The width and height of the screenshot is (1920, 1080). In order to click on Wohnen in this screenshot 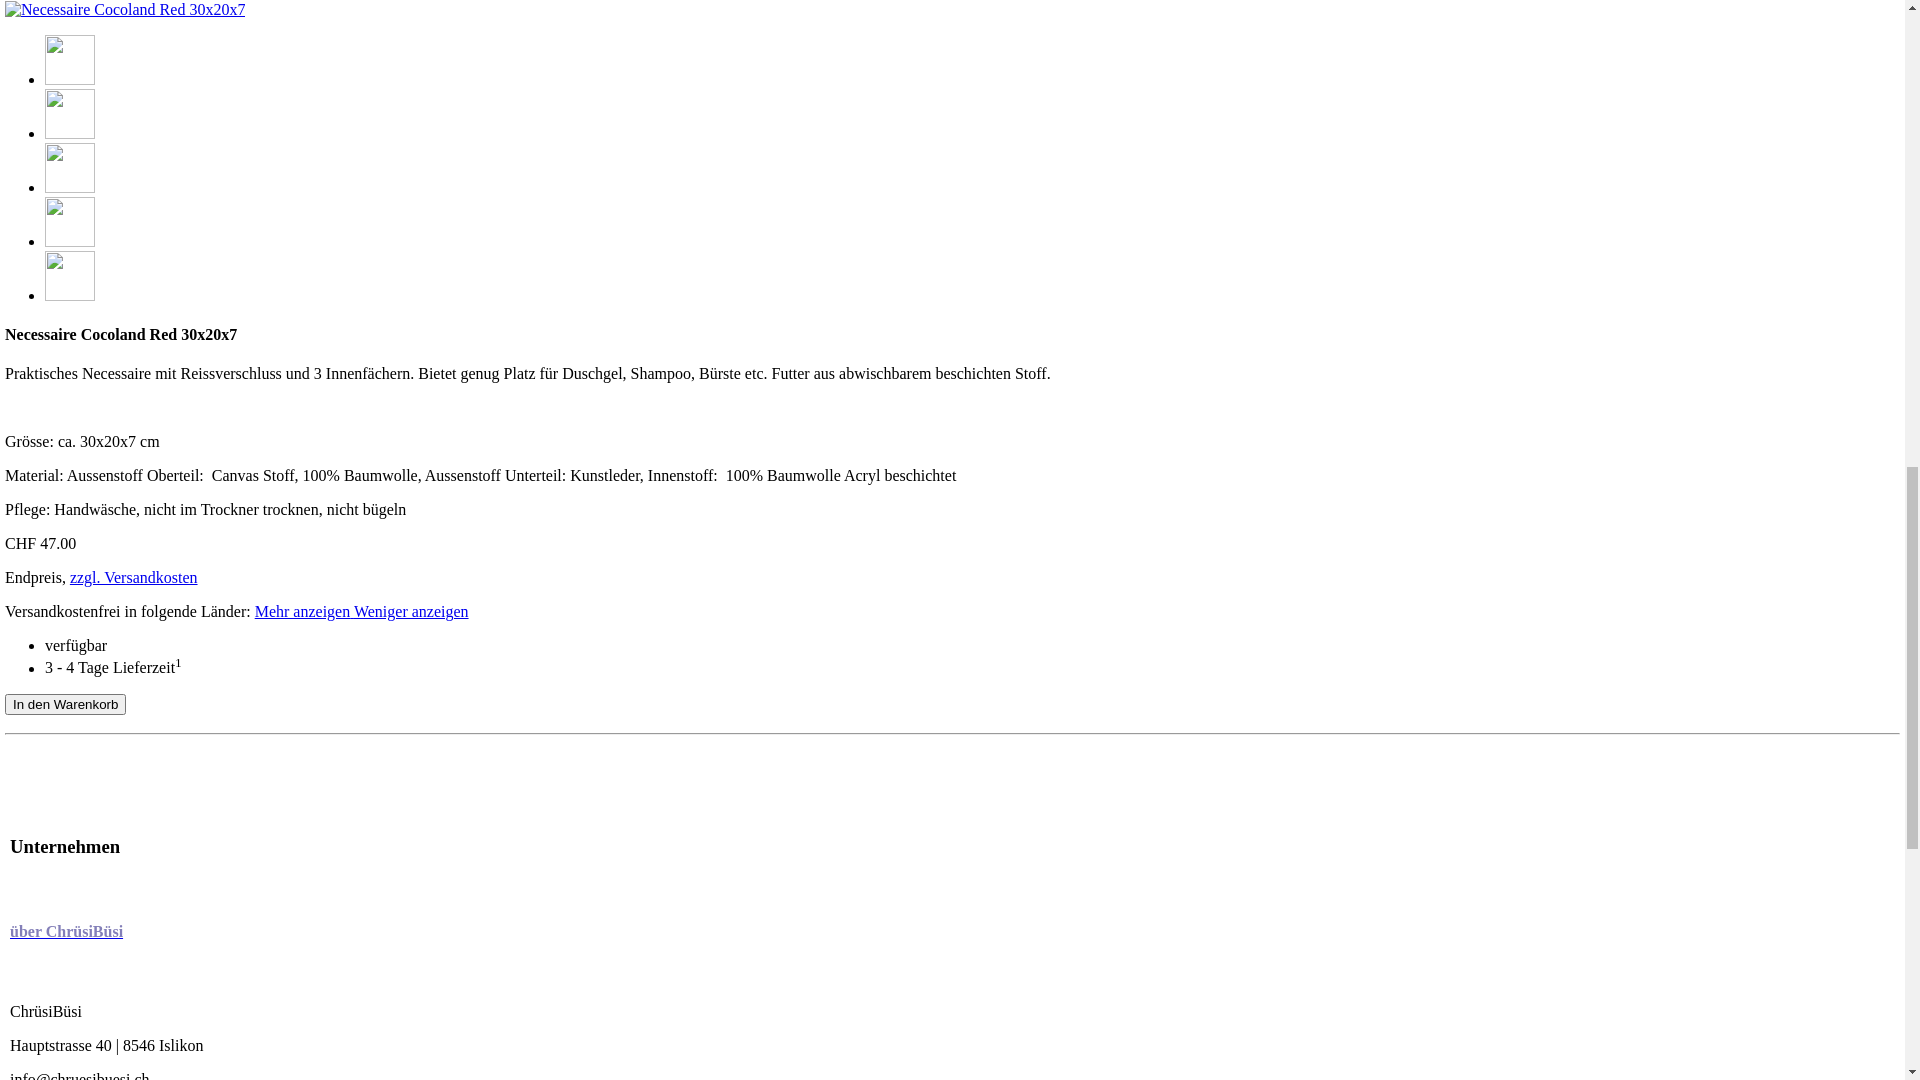, I will do `click(66, 242)`.